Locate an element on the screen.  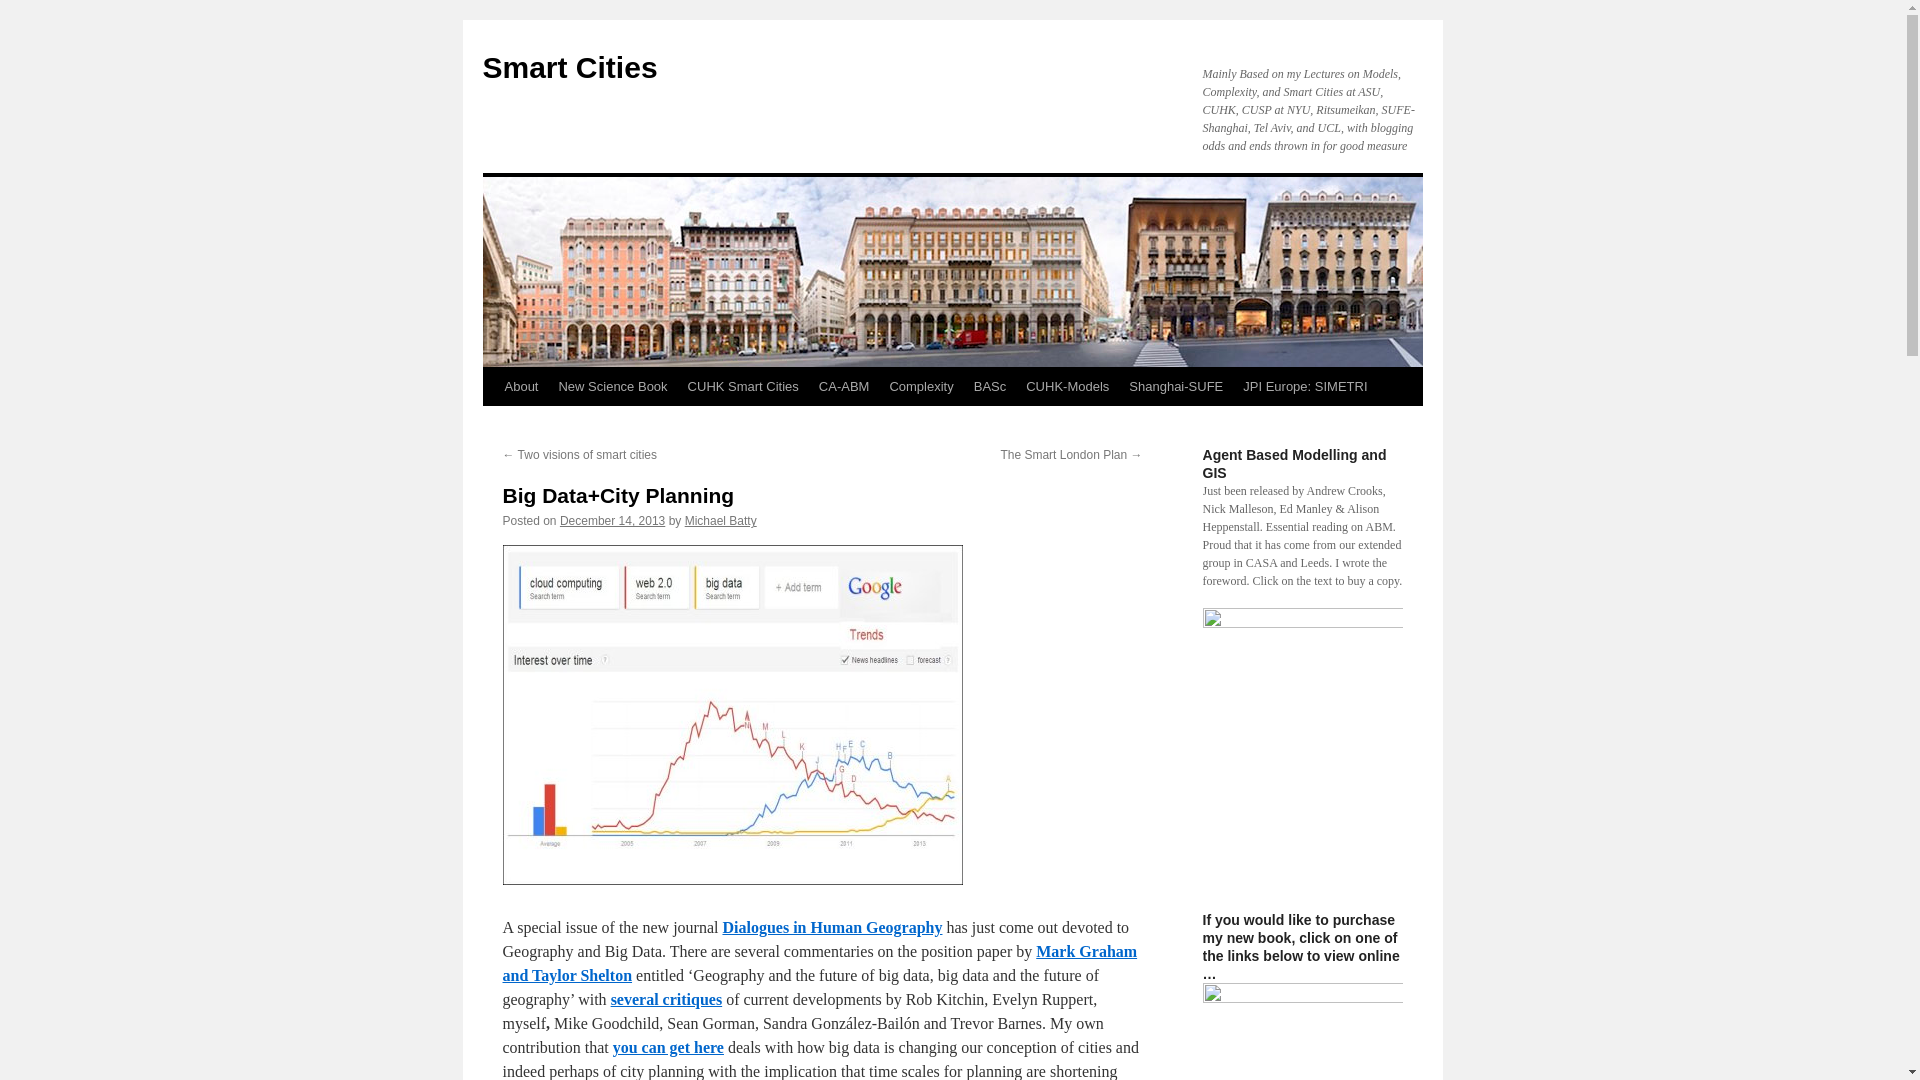
BASc is located at coordinates (990, 387).